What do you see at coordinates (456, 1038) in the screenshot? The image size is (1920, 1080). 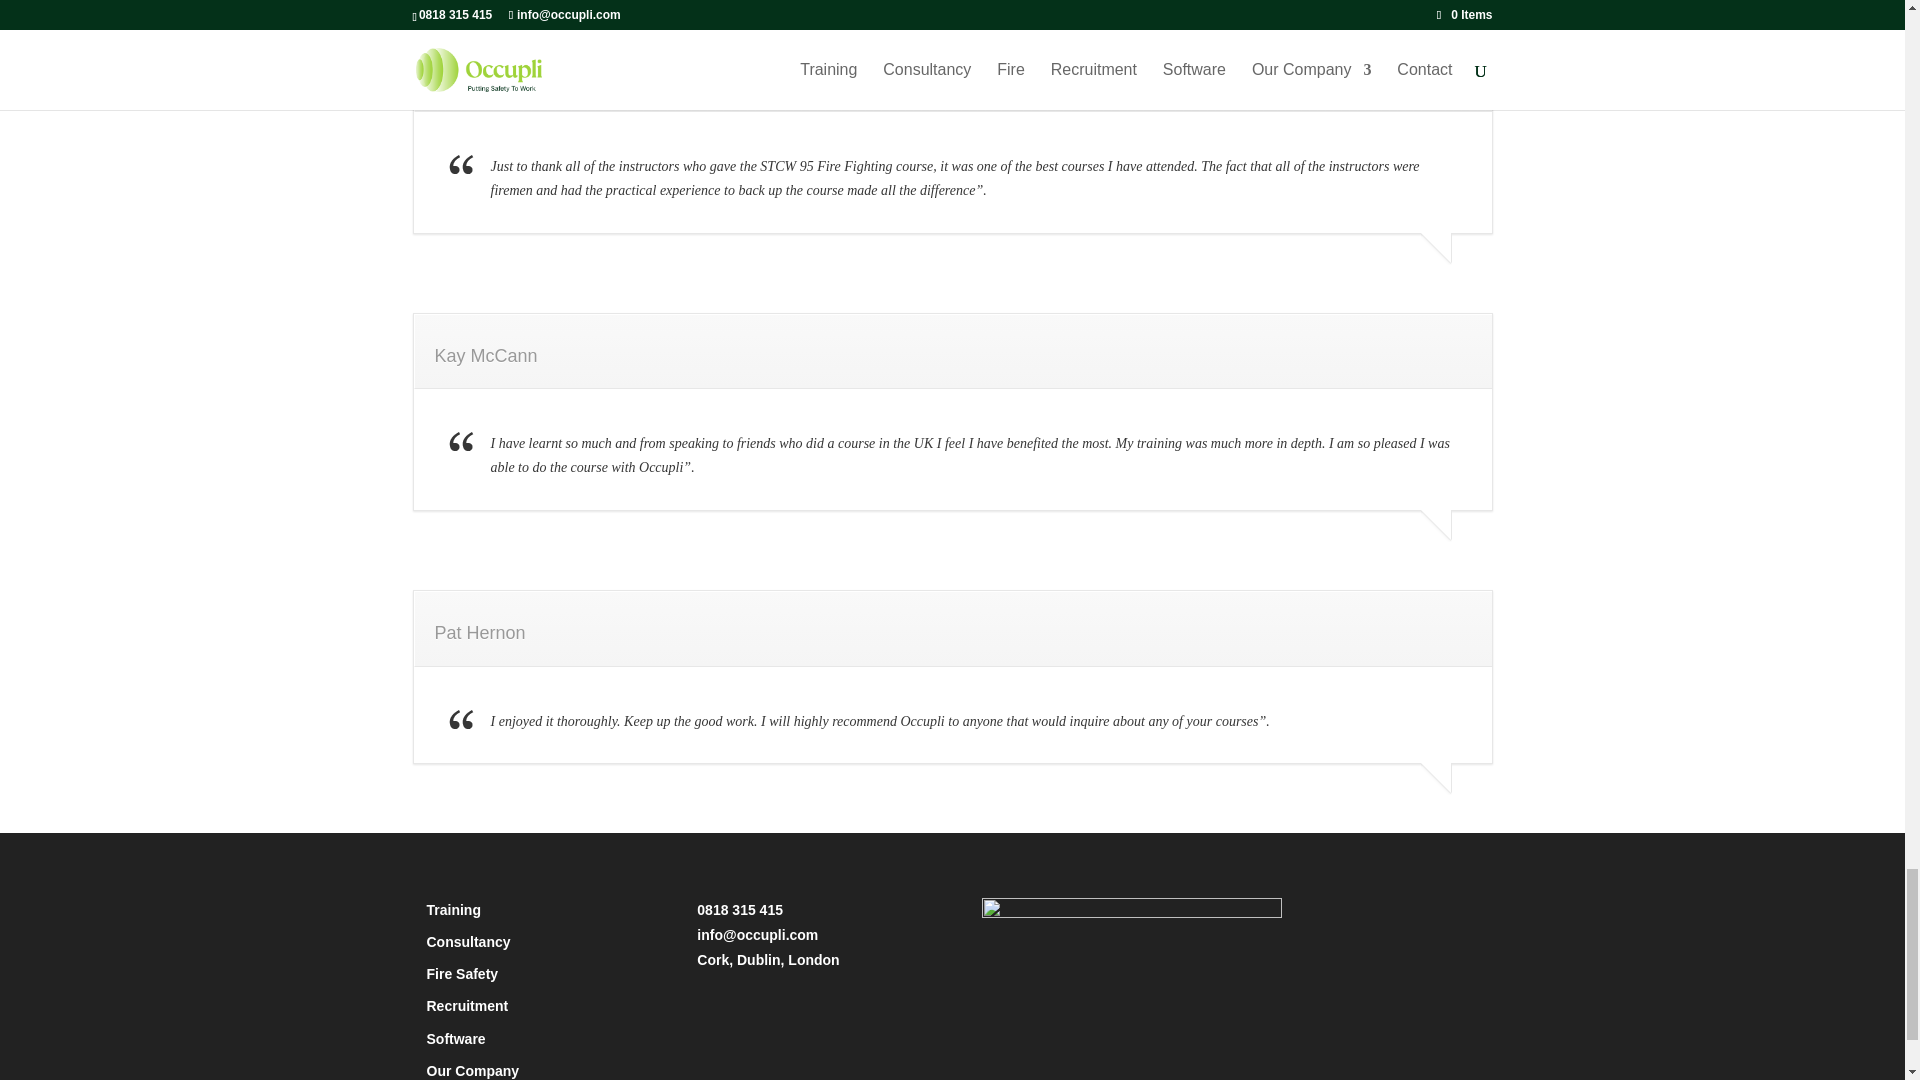 I see `Software` at bounding box center [456, 1038].